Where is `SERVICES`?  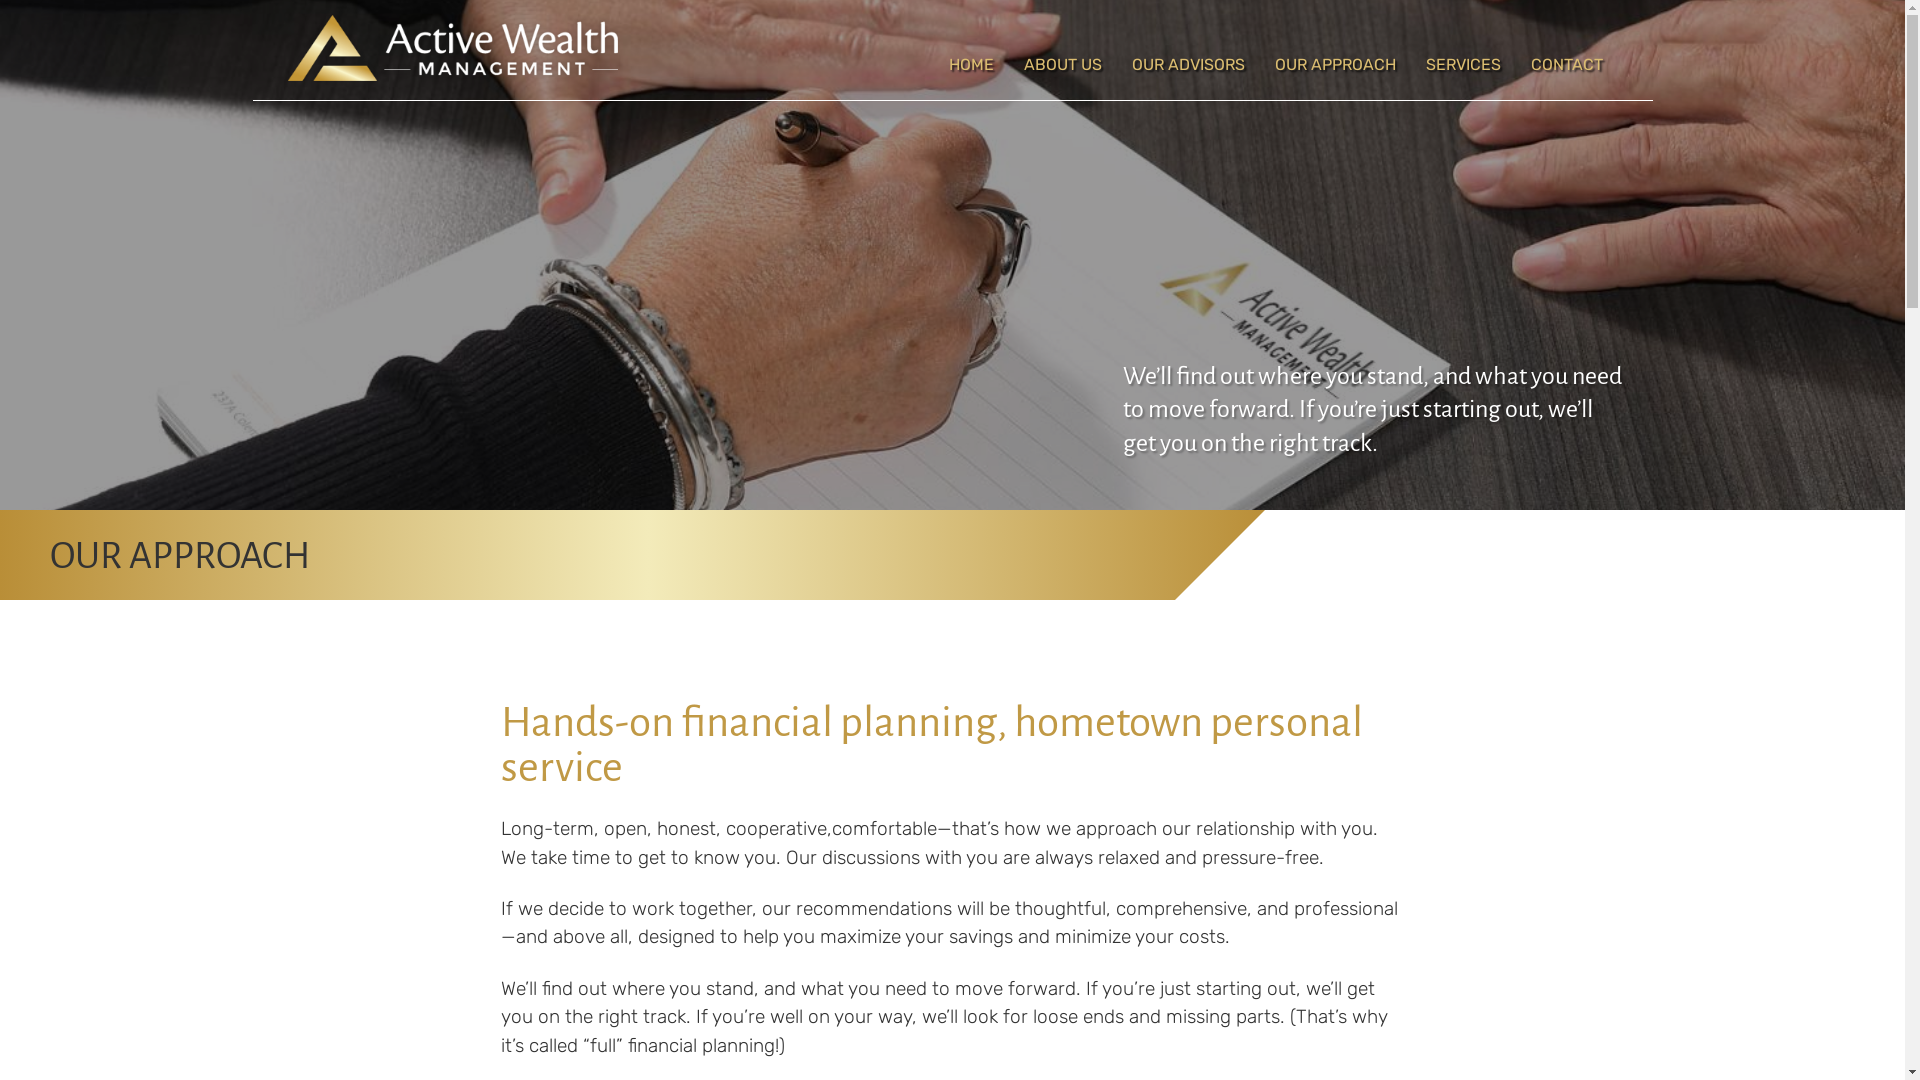 SERVICES is located at coordinates (1462, 65).